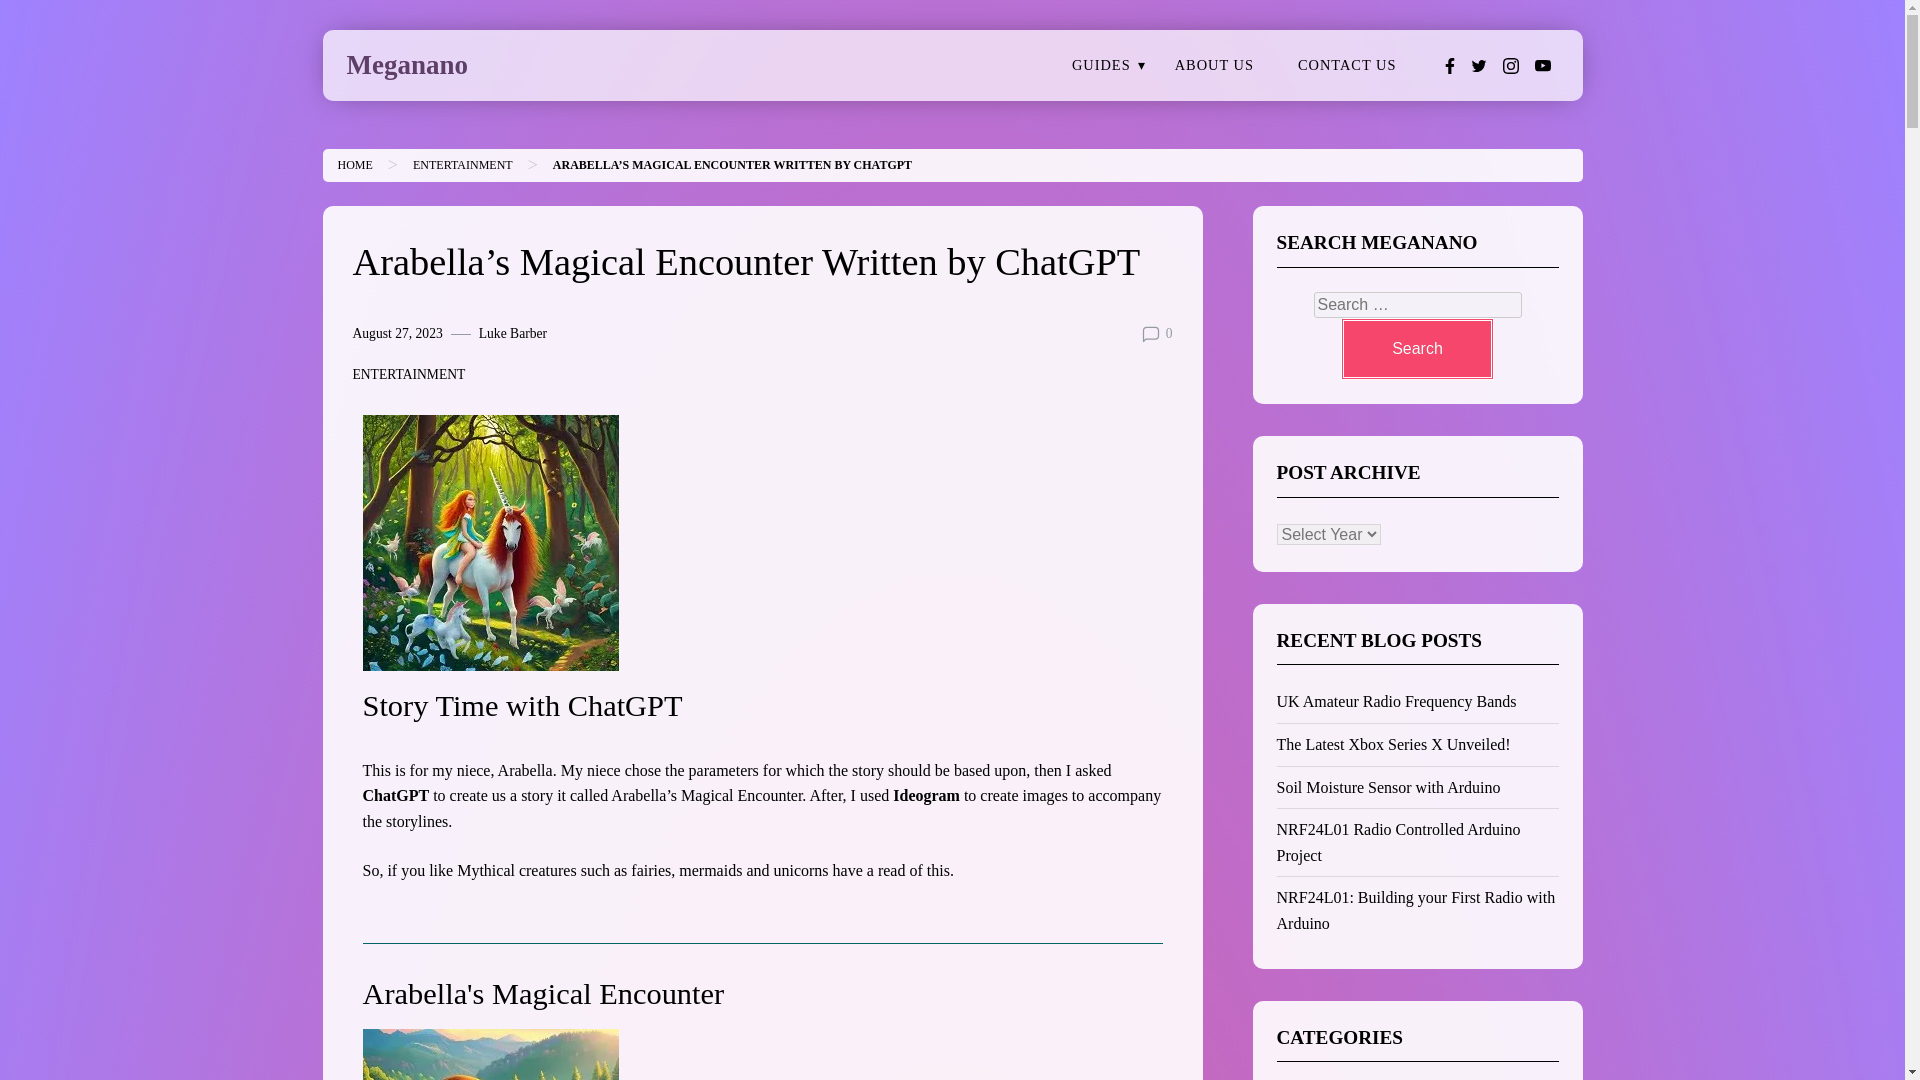 The width and height of the screenshot is (1920, 1080). Describe the element at coordinates (408, 374) in the screenshot. I see `ENTERTAINMENT` at that location.